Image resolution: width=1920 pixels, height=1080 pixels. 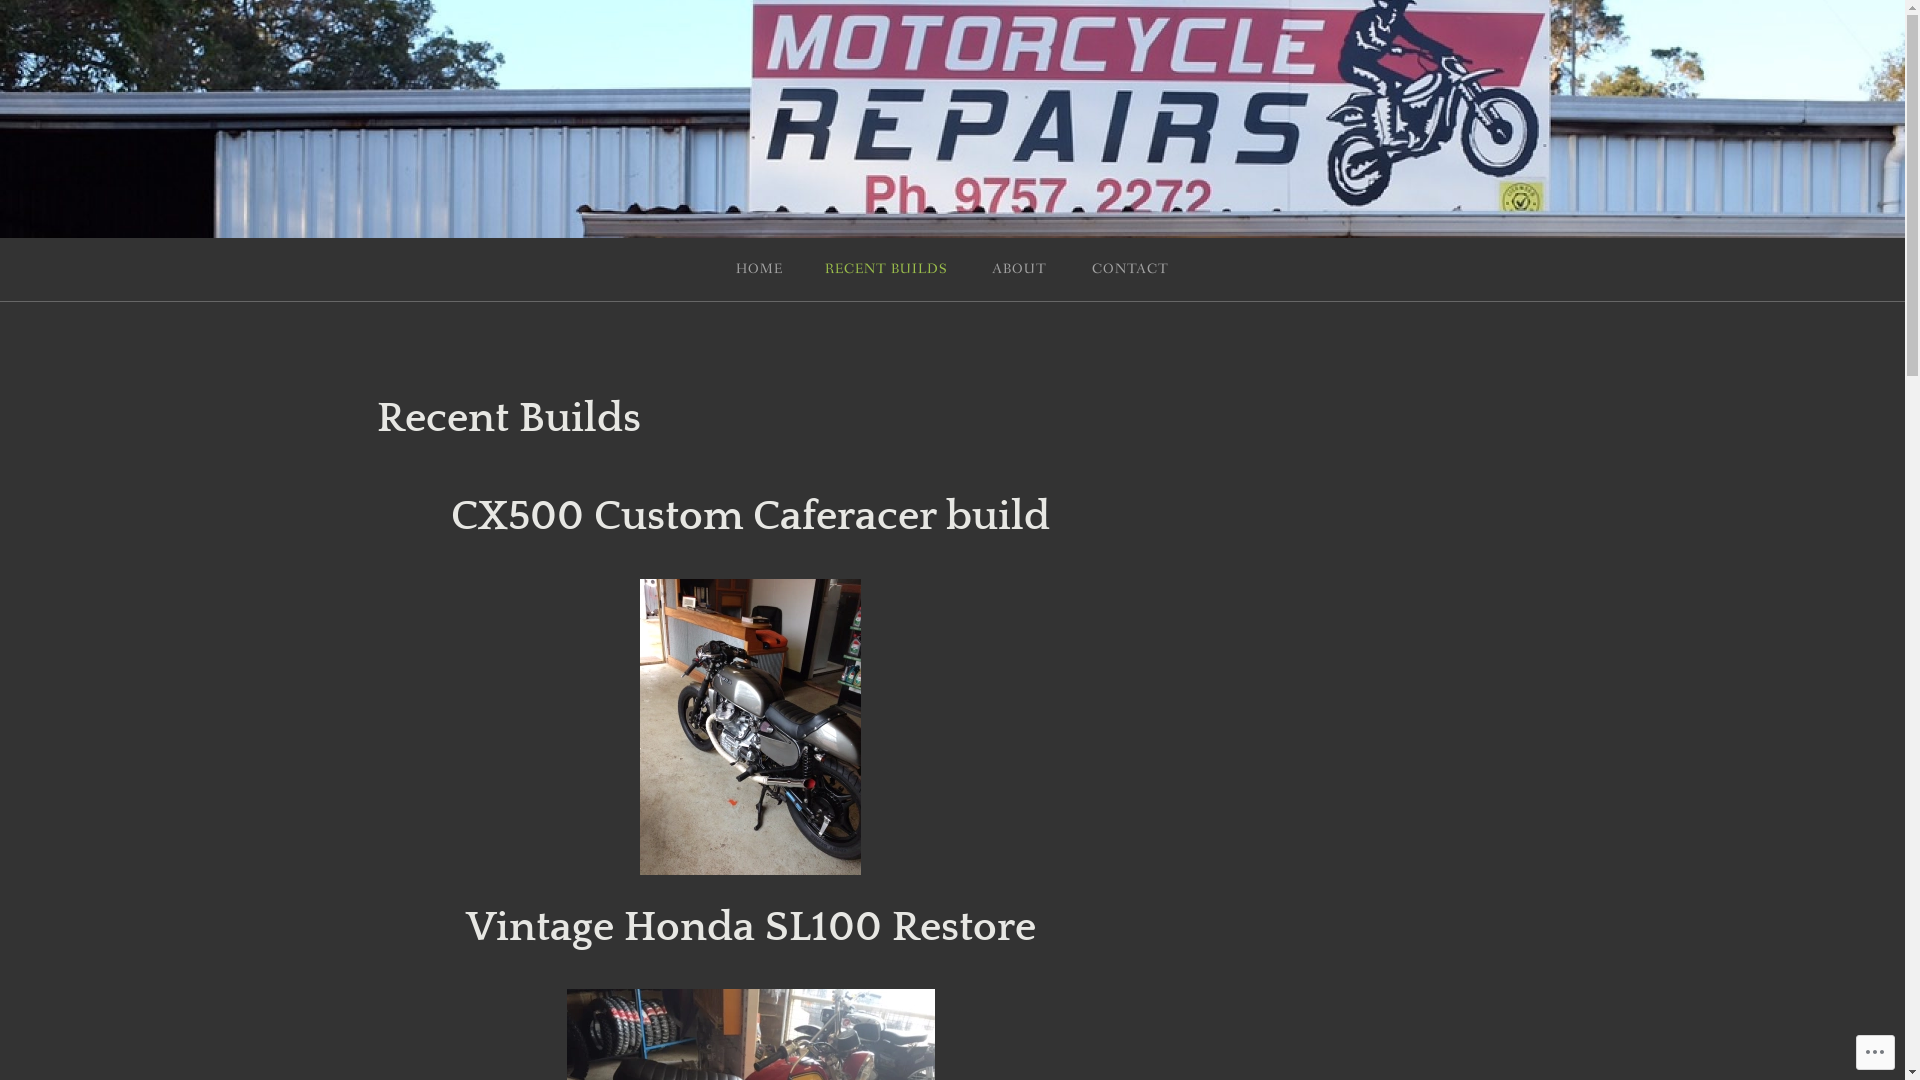 I want to click on Margaret River Motorcycles Repairs, so click(x=470, y=105).